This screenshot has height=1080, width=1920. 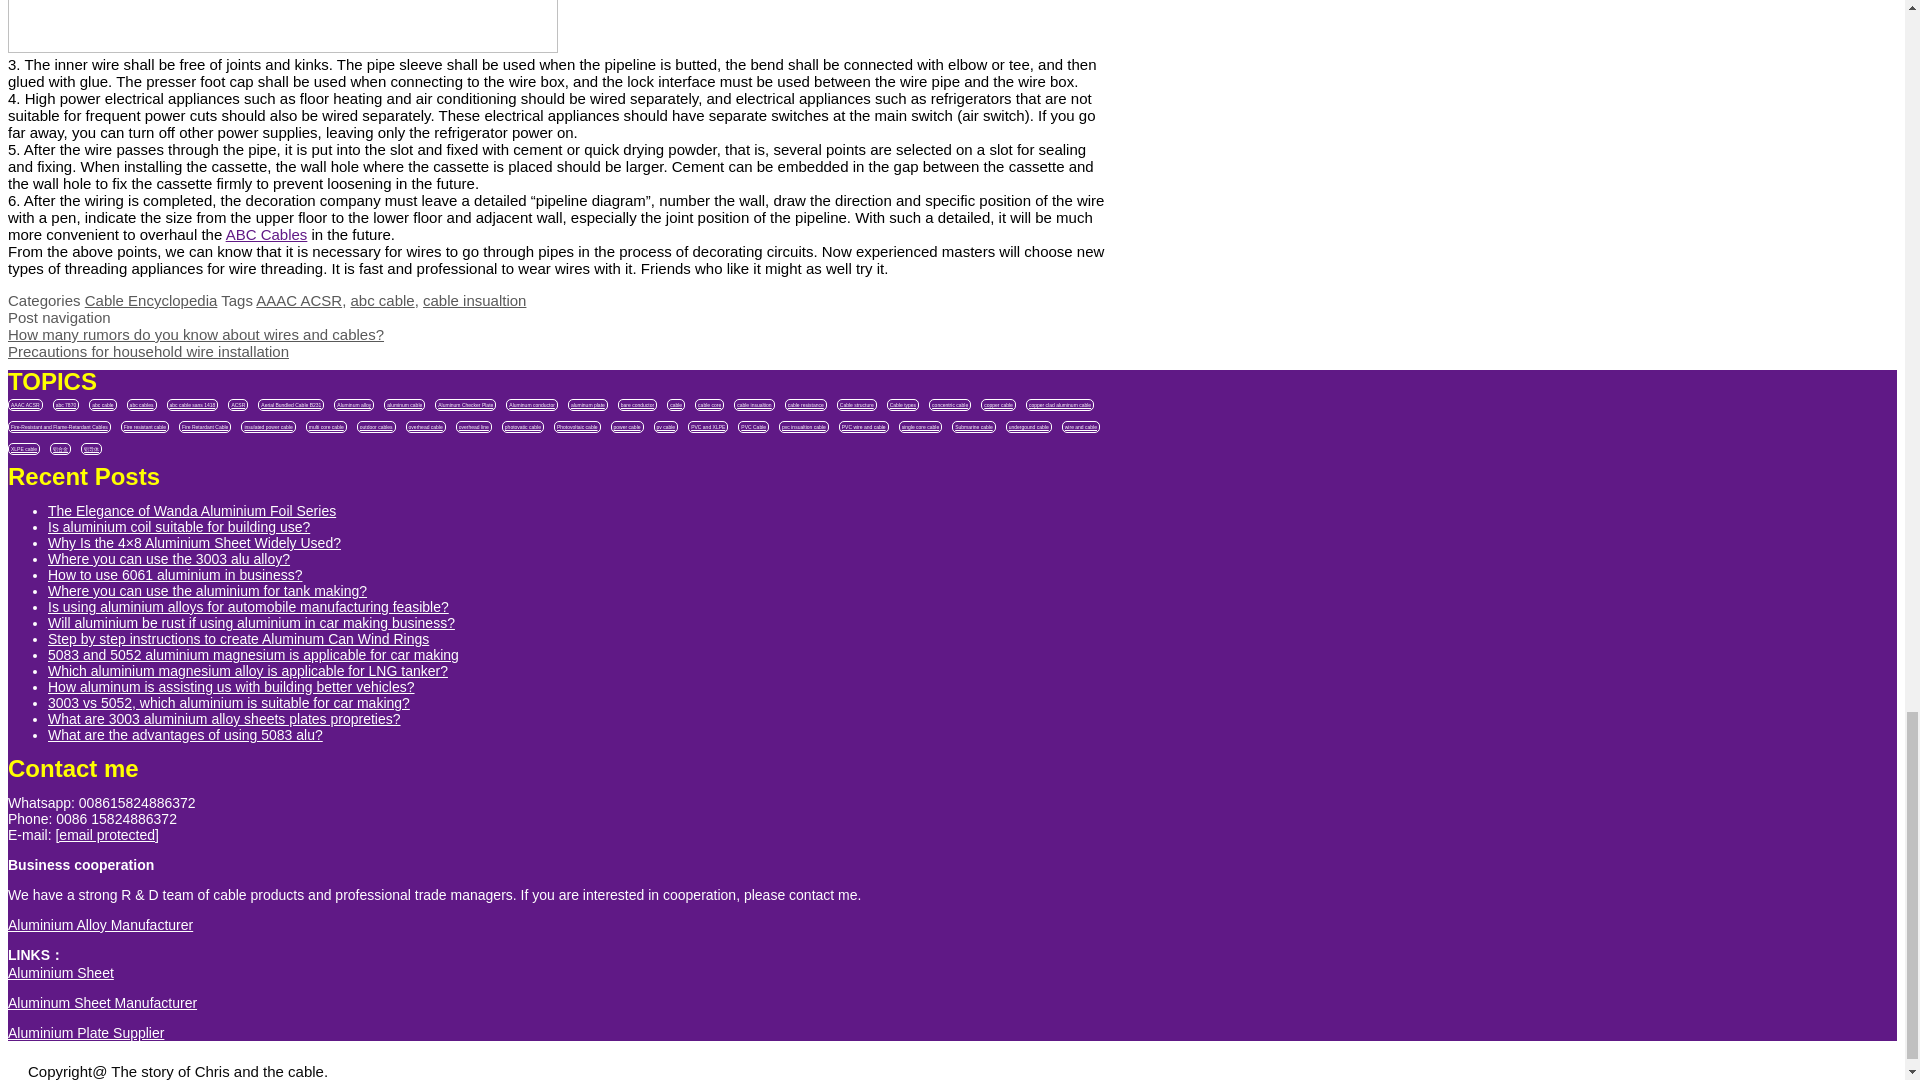 What do you see at coordinates (196, 334) in the screenshot?
I see `Previous` at bounding box center [196, 334].